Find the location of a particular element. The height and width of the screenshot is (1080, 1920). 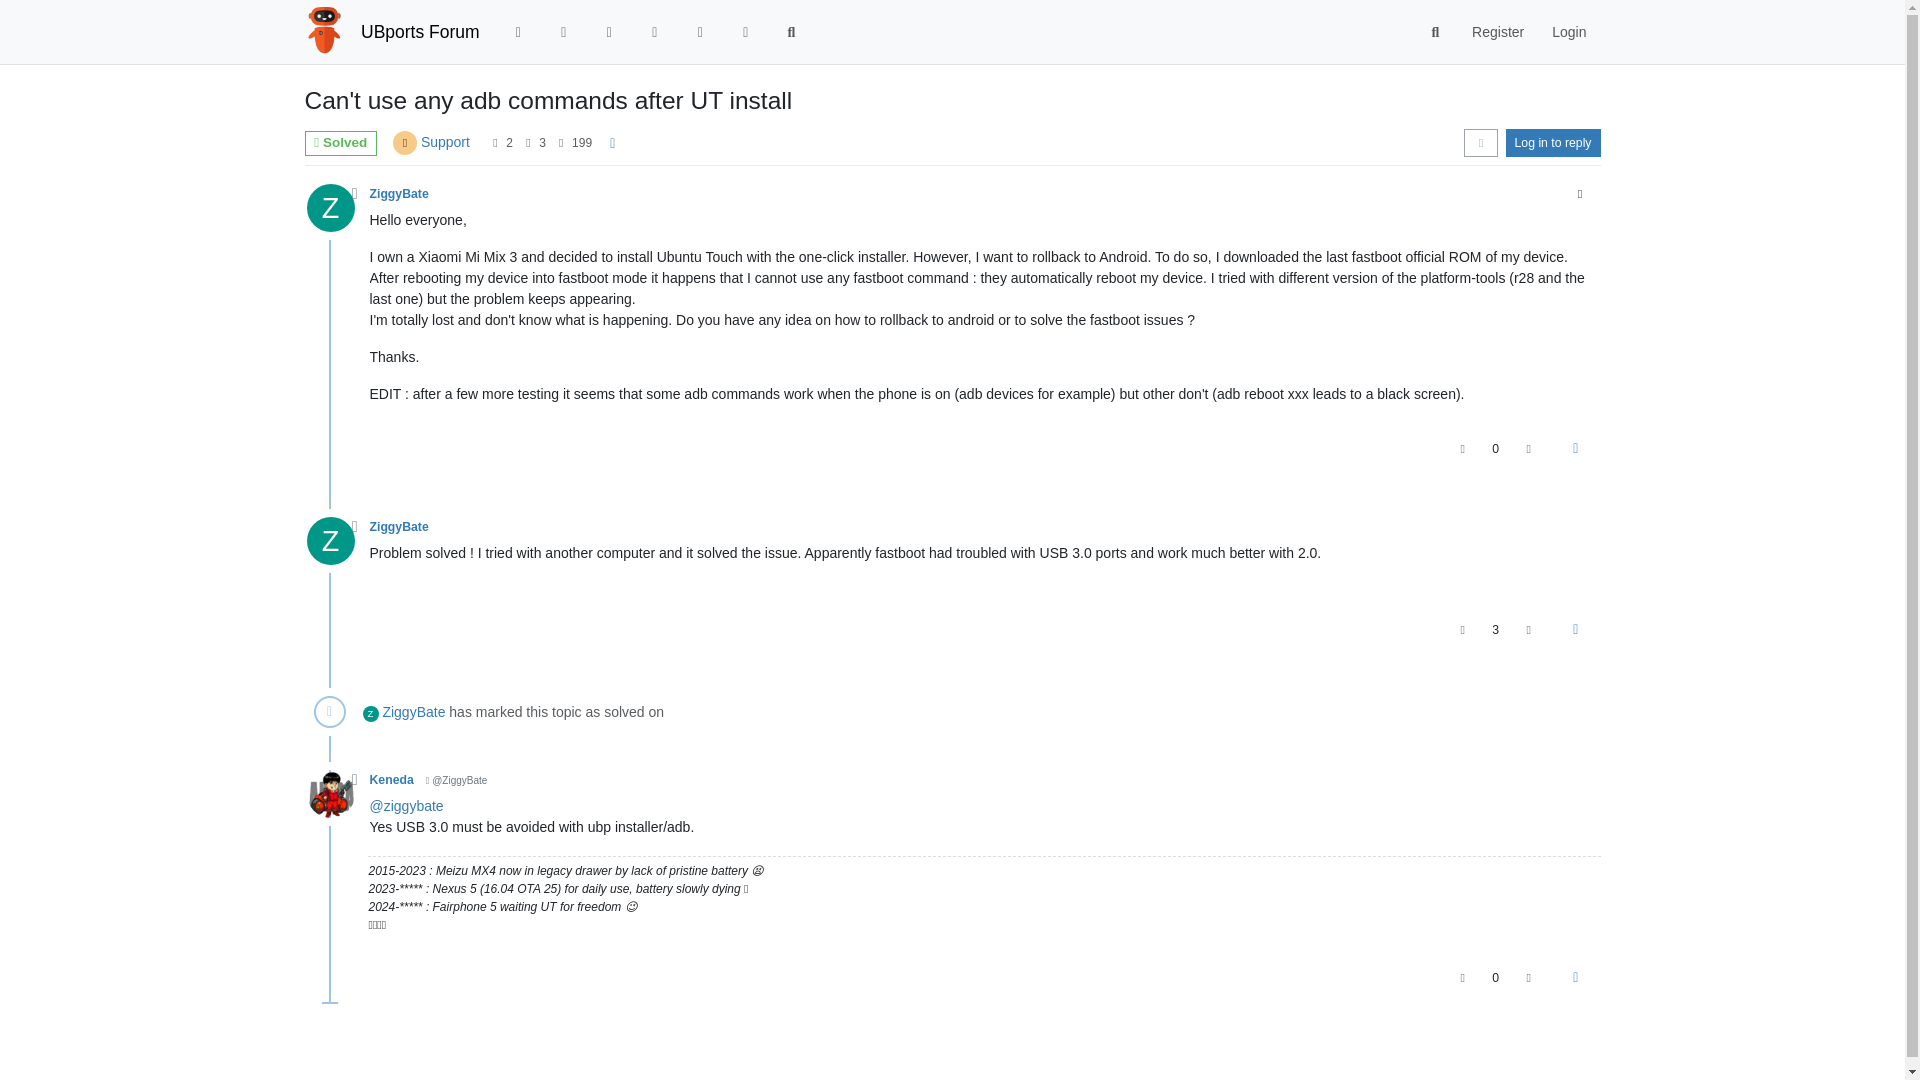

UBports Forum is located at coordinates (420, 32).